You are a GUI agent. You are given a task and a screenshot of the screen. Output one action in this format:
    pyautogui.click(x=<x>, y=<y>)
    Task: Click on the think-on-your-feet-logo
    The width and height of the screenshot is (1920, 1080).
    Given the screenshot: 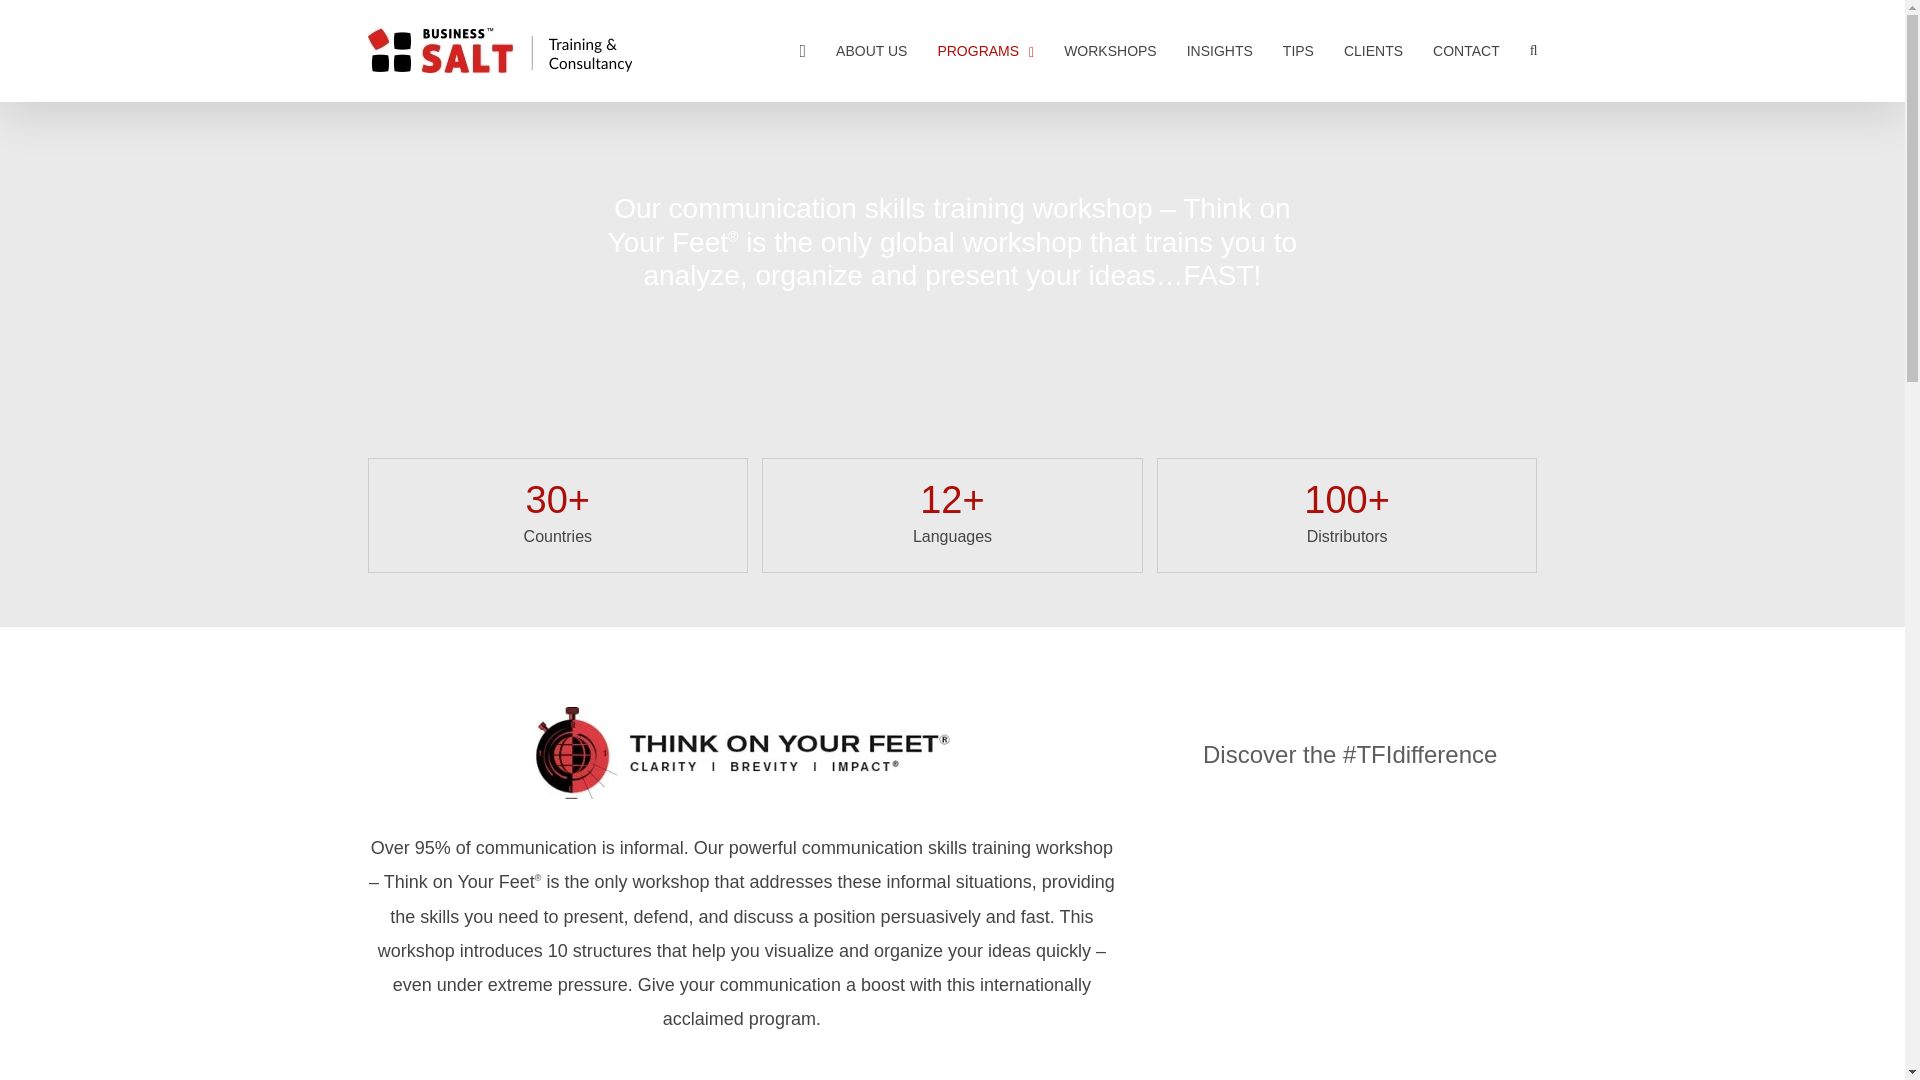 What is the action you would take?
    pyautogui.click(x=742, y=753)
    